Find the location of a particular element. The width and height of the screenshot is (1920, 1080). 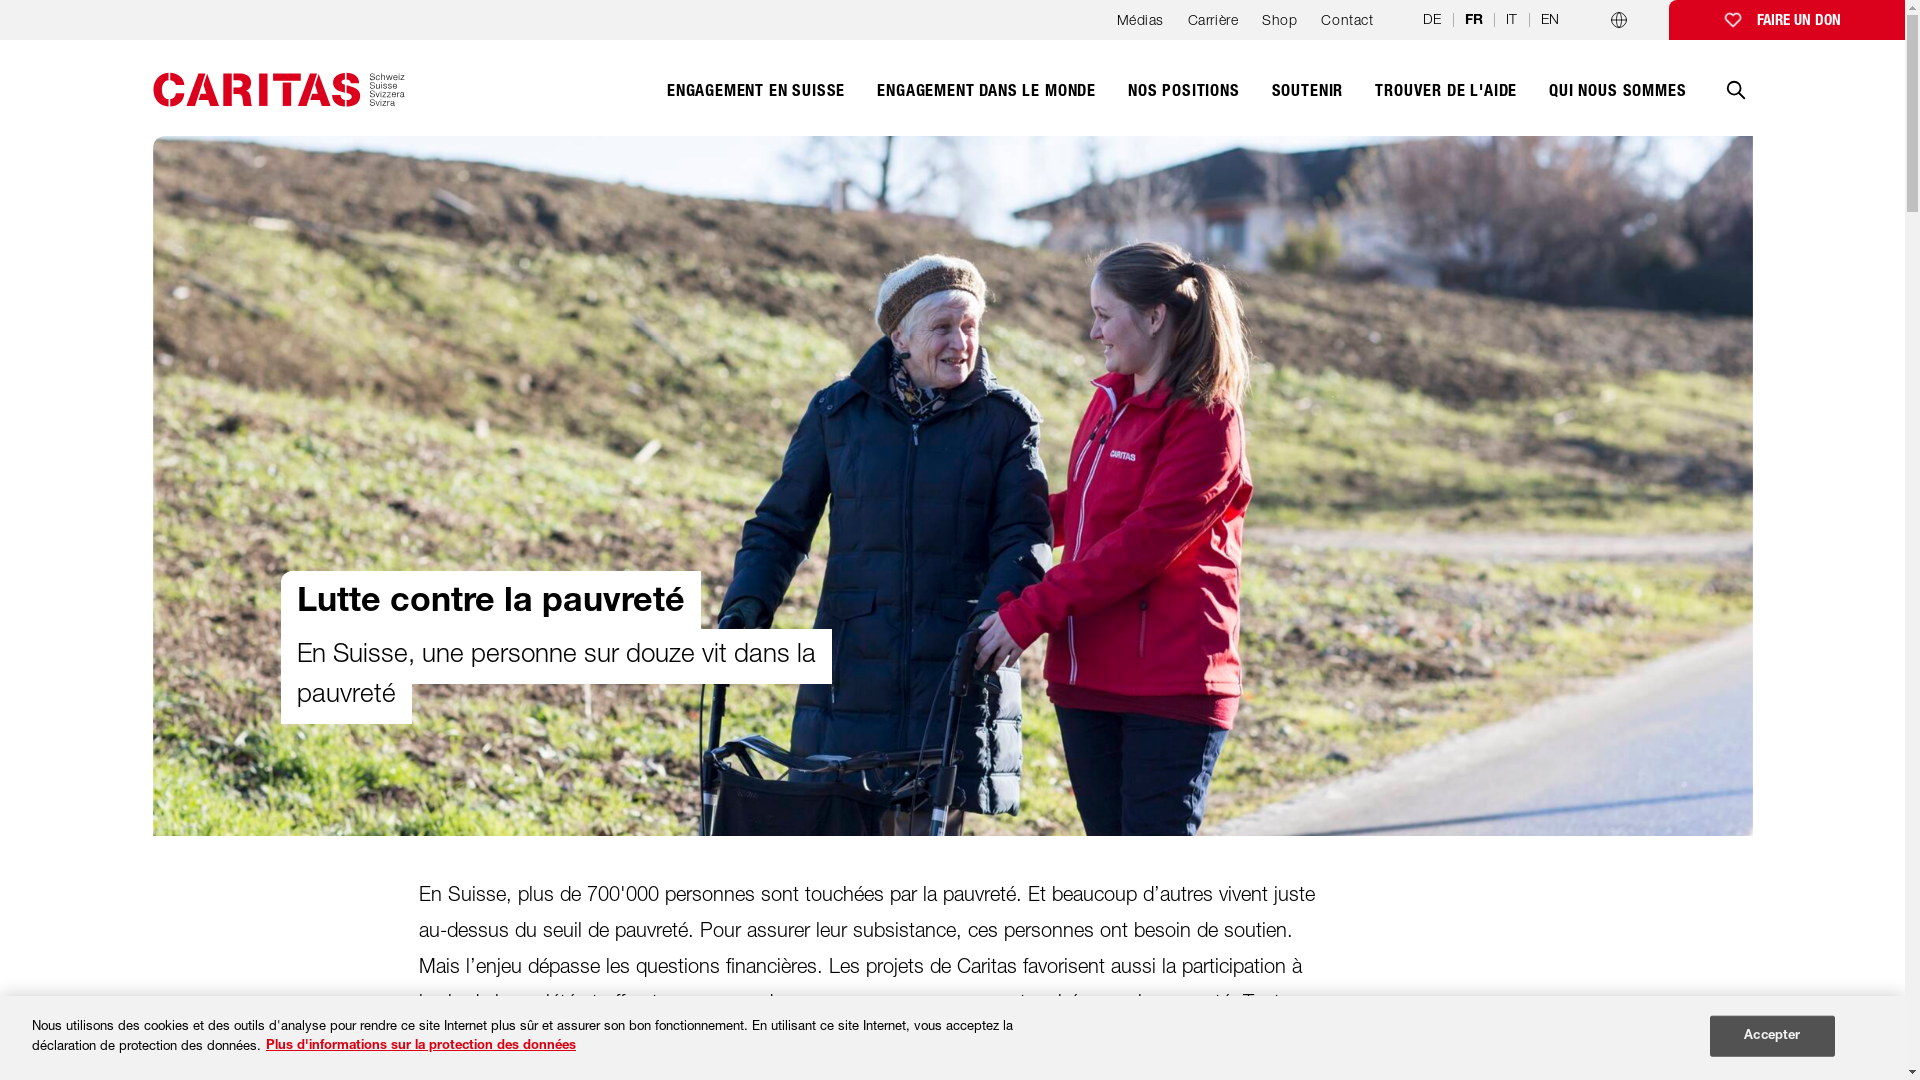

Recherche is located at coordinates (1735, 104).